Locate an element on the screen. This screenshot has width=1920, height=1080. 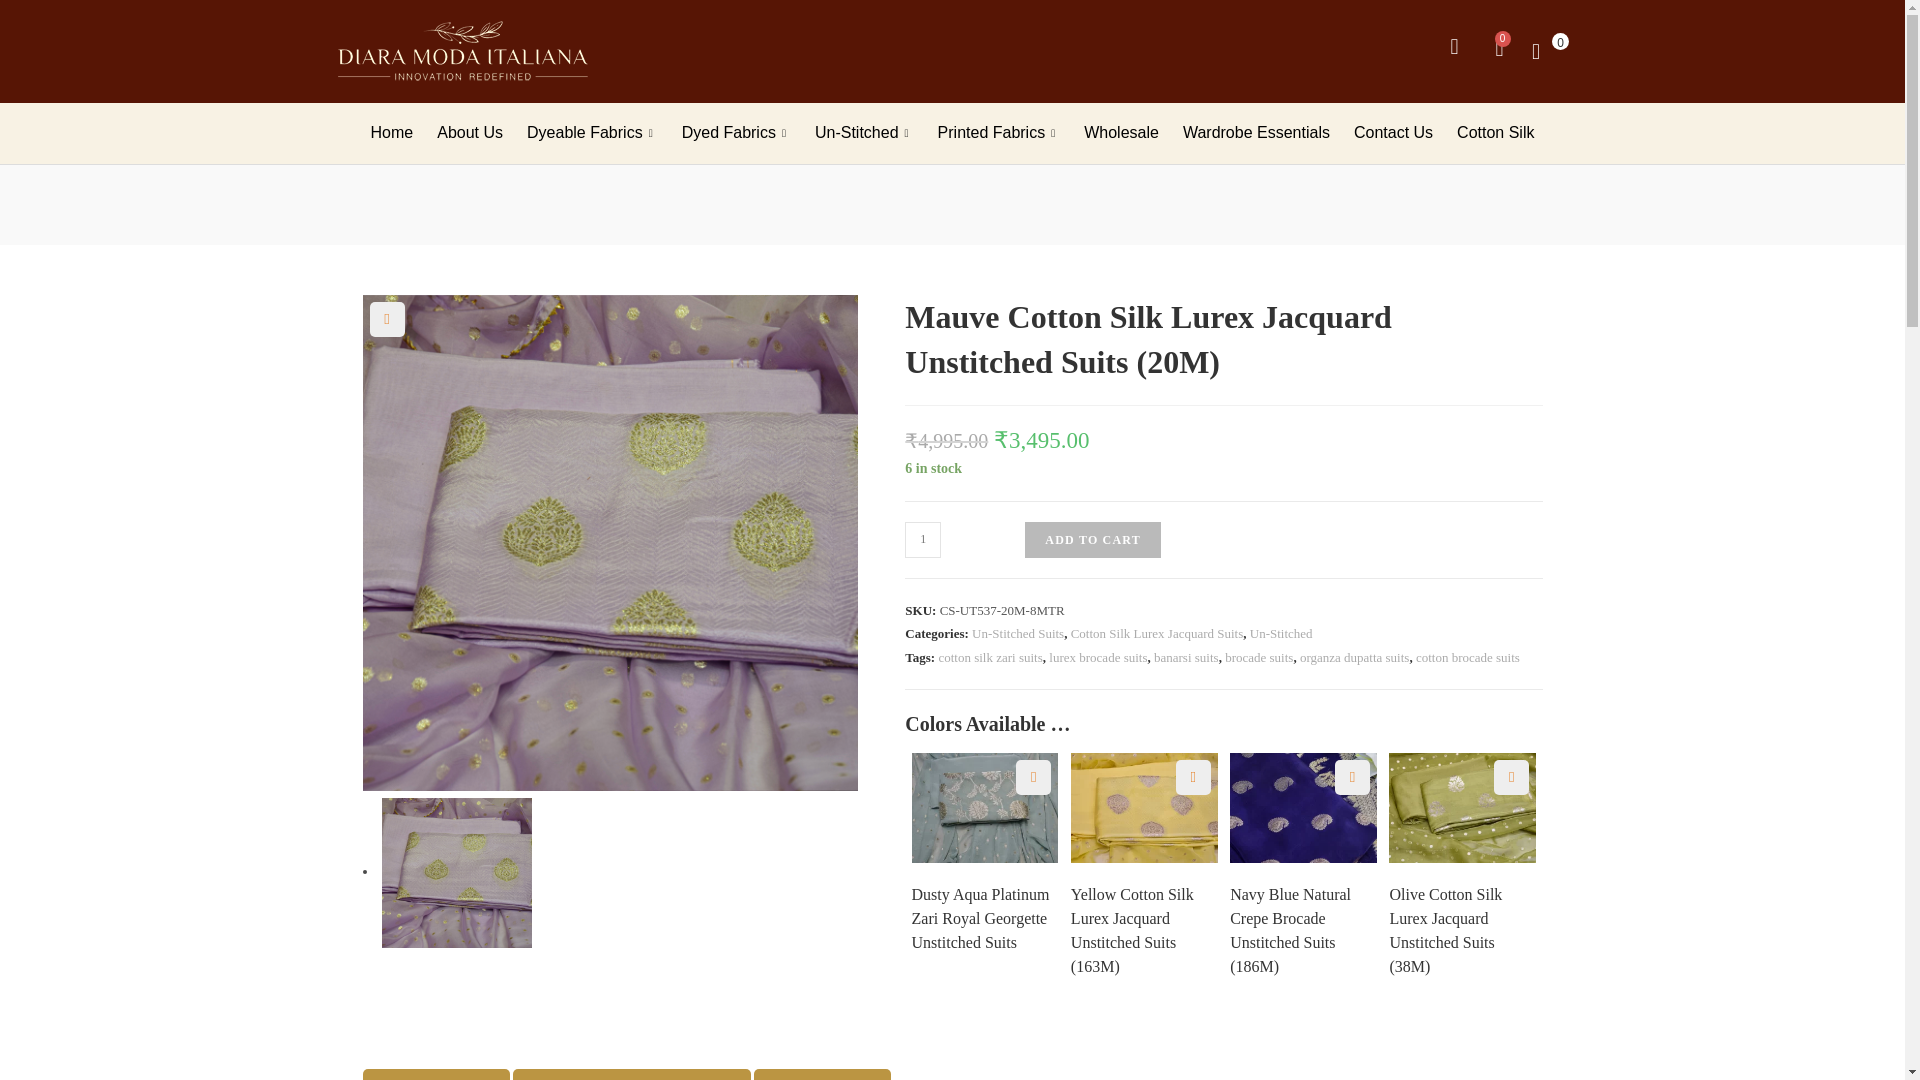
Home is located at coordinates (392, 133).